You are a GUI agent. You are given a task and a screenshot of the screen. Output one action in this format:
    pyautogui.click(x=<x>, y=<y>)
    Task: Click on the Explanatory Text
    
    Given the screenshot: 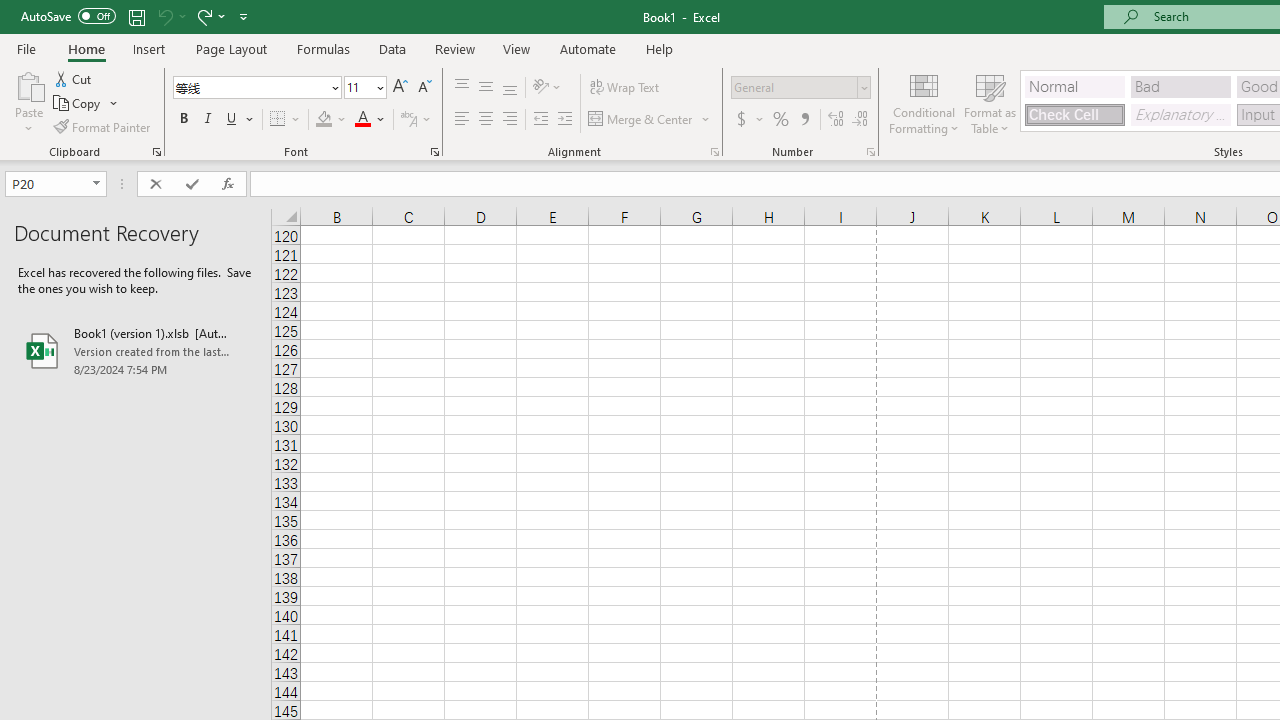 What is the action you would take?
    pyautogui.click(x=1180, y=114)
    